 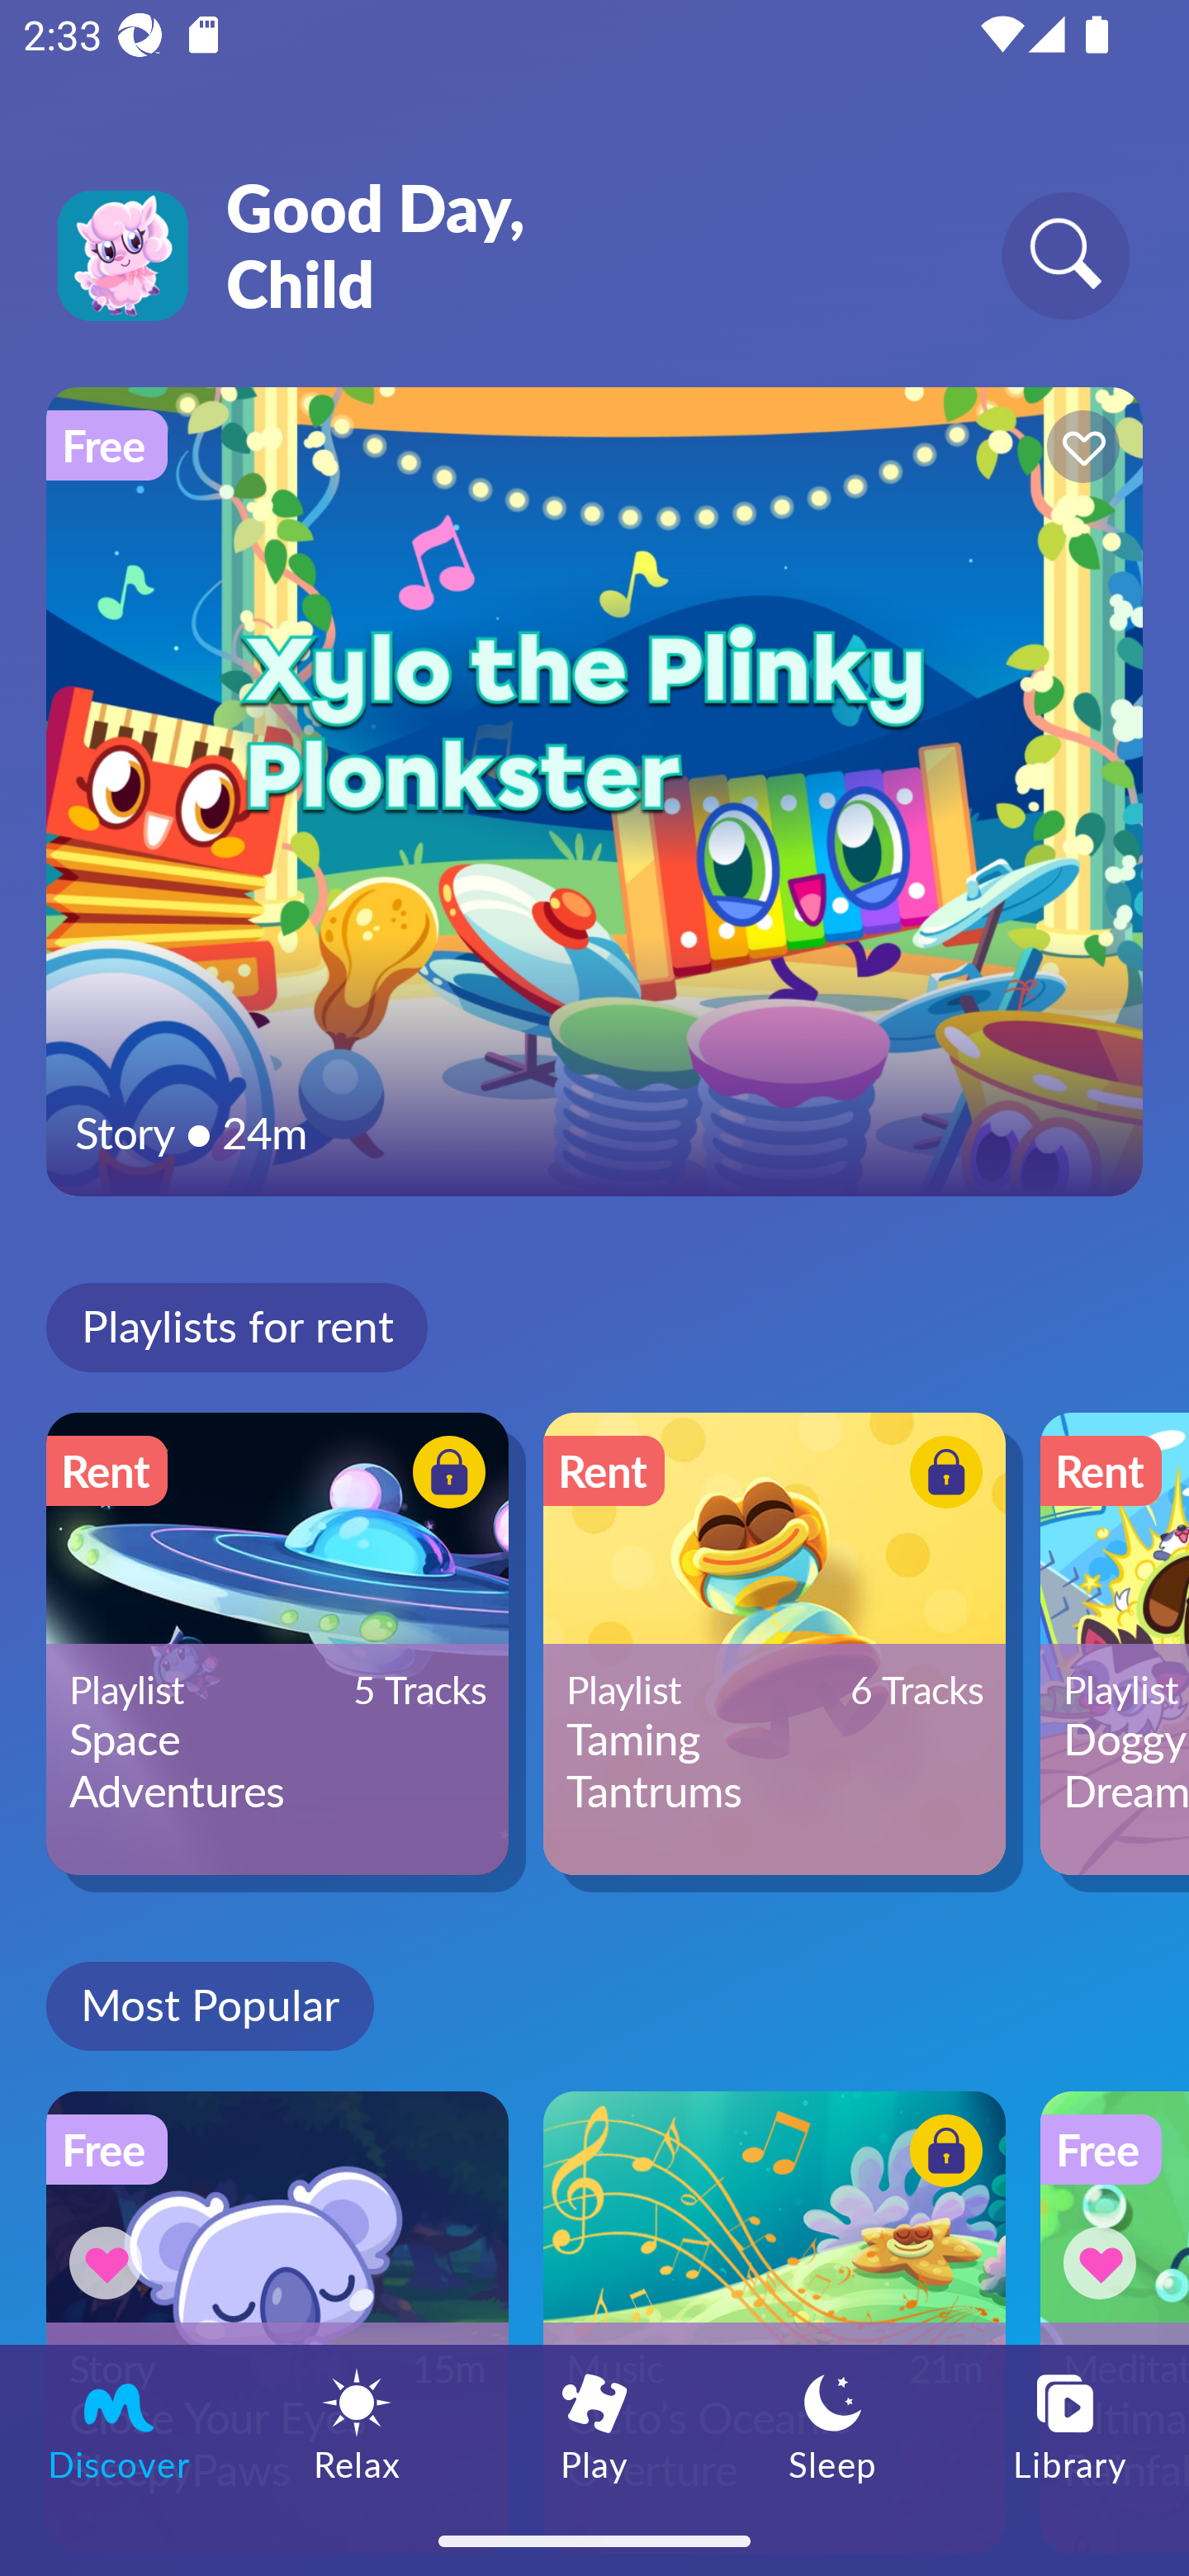 What do you see at coordinates (832, 2425) in the screenshot?
I see `Sleep` at bounding box center [832, 2425].